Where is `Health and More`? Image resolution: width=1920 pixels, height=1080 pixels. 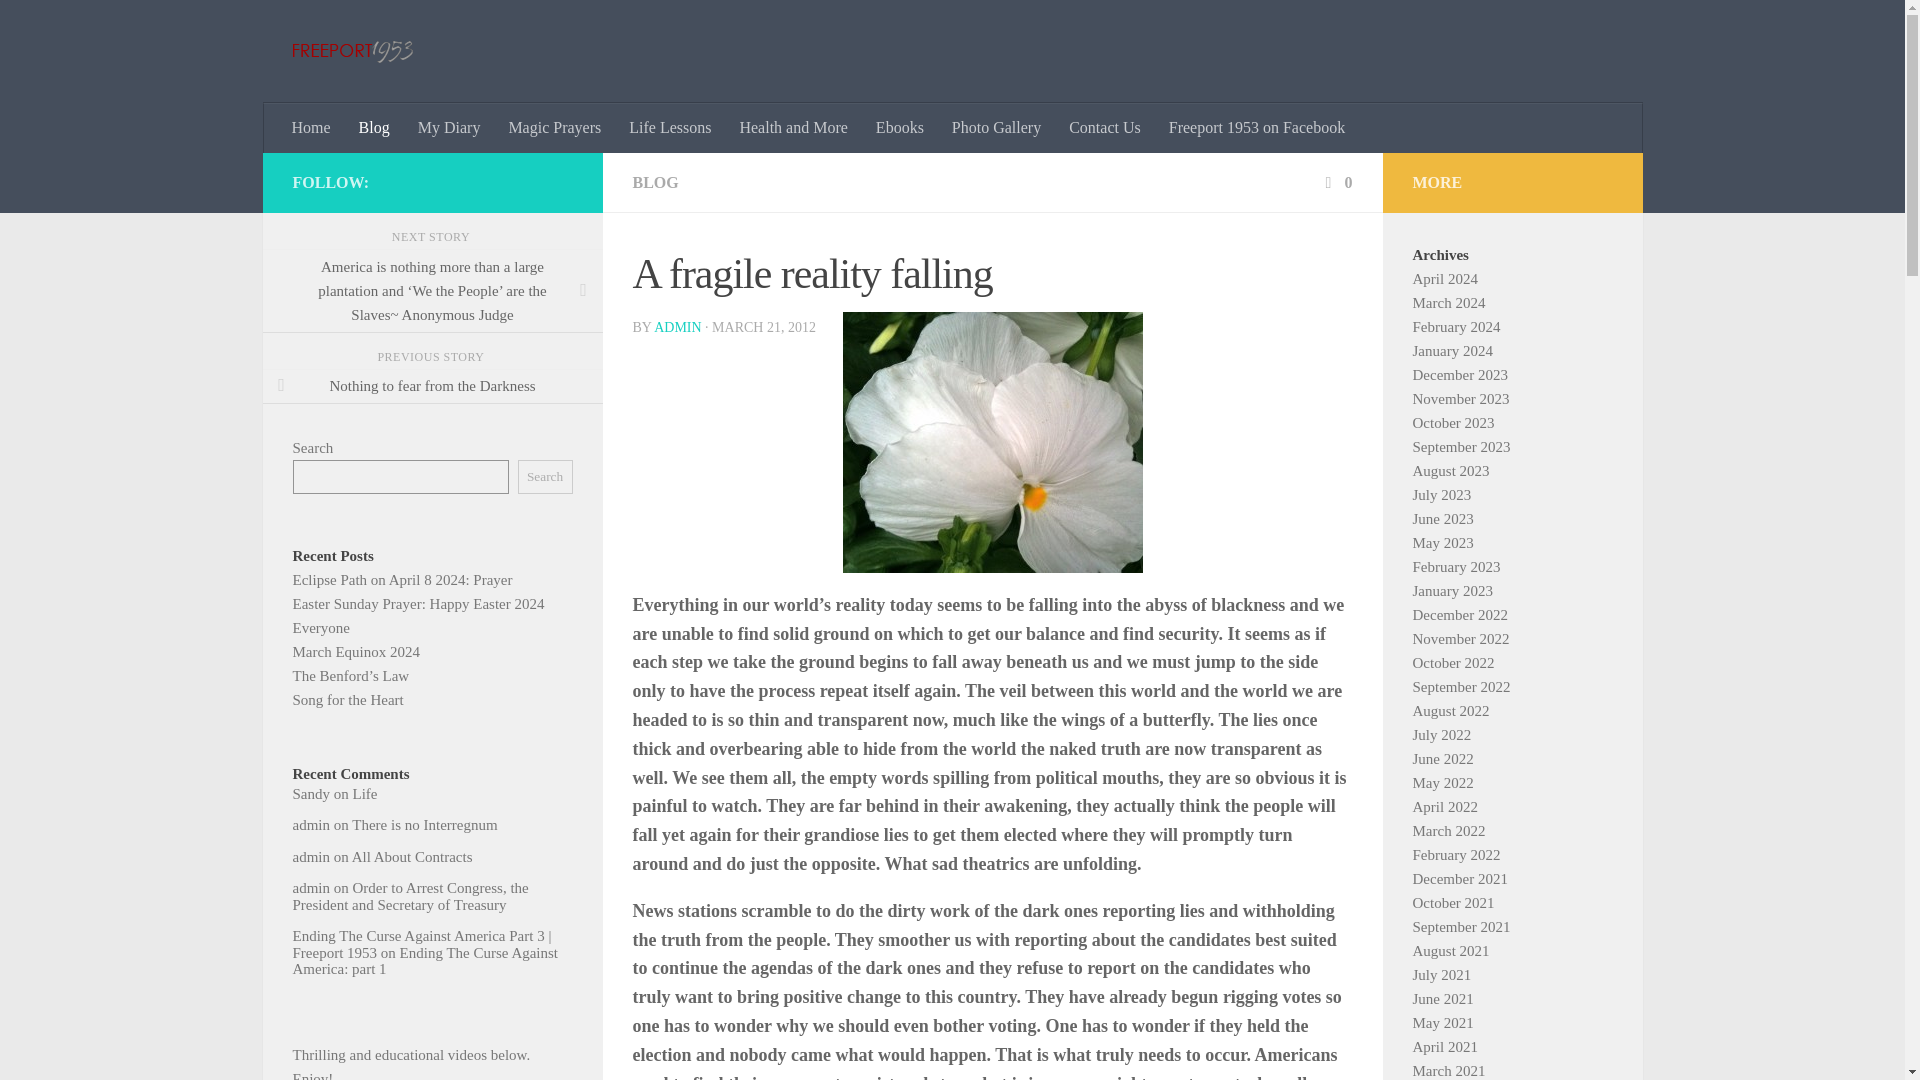 Health and More is located at coordinates (792, 128).